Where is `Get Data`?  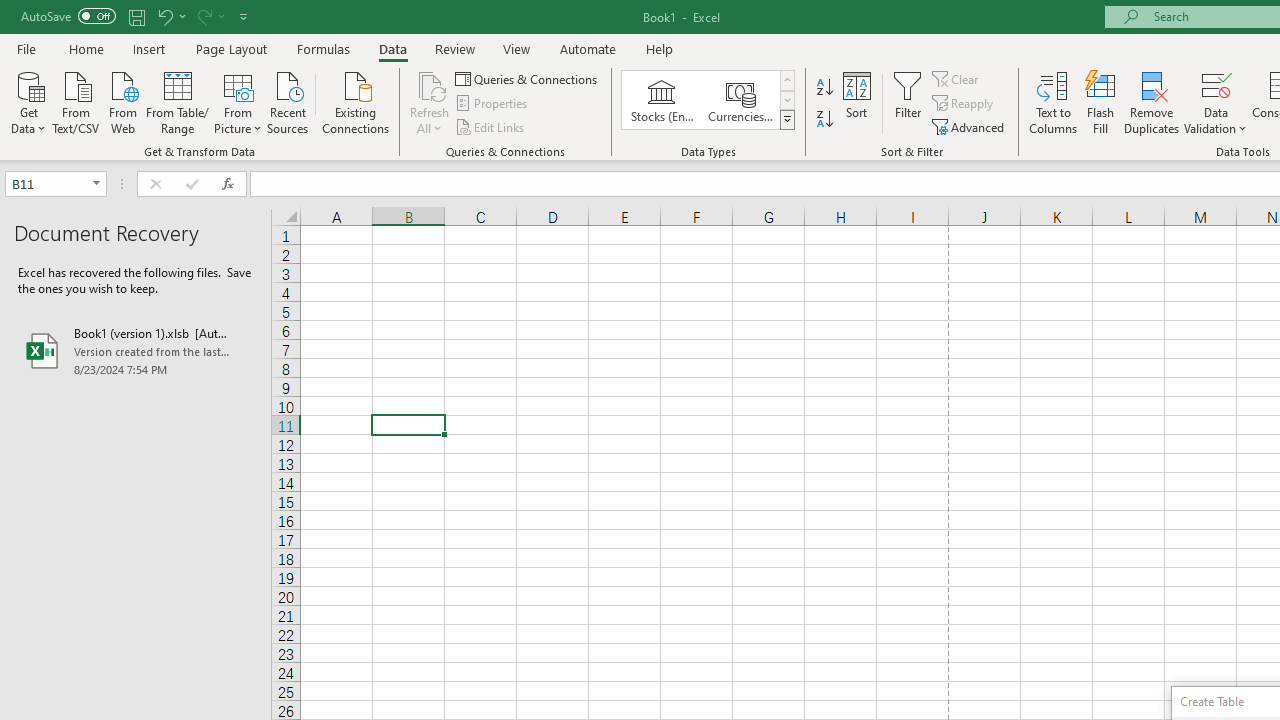 Get Data is located at coordinates (28, 101).